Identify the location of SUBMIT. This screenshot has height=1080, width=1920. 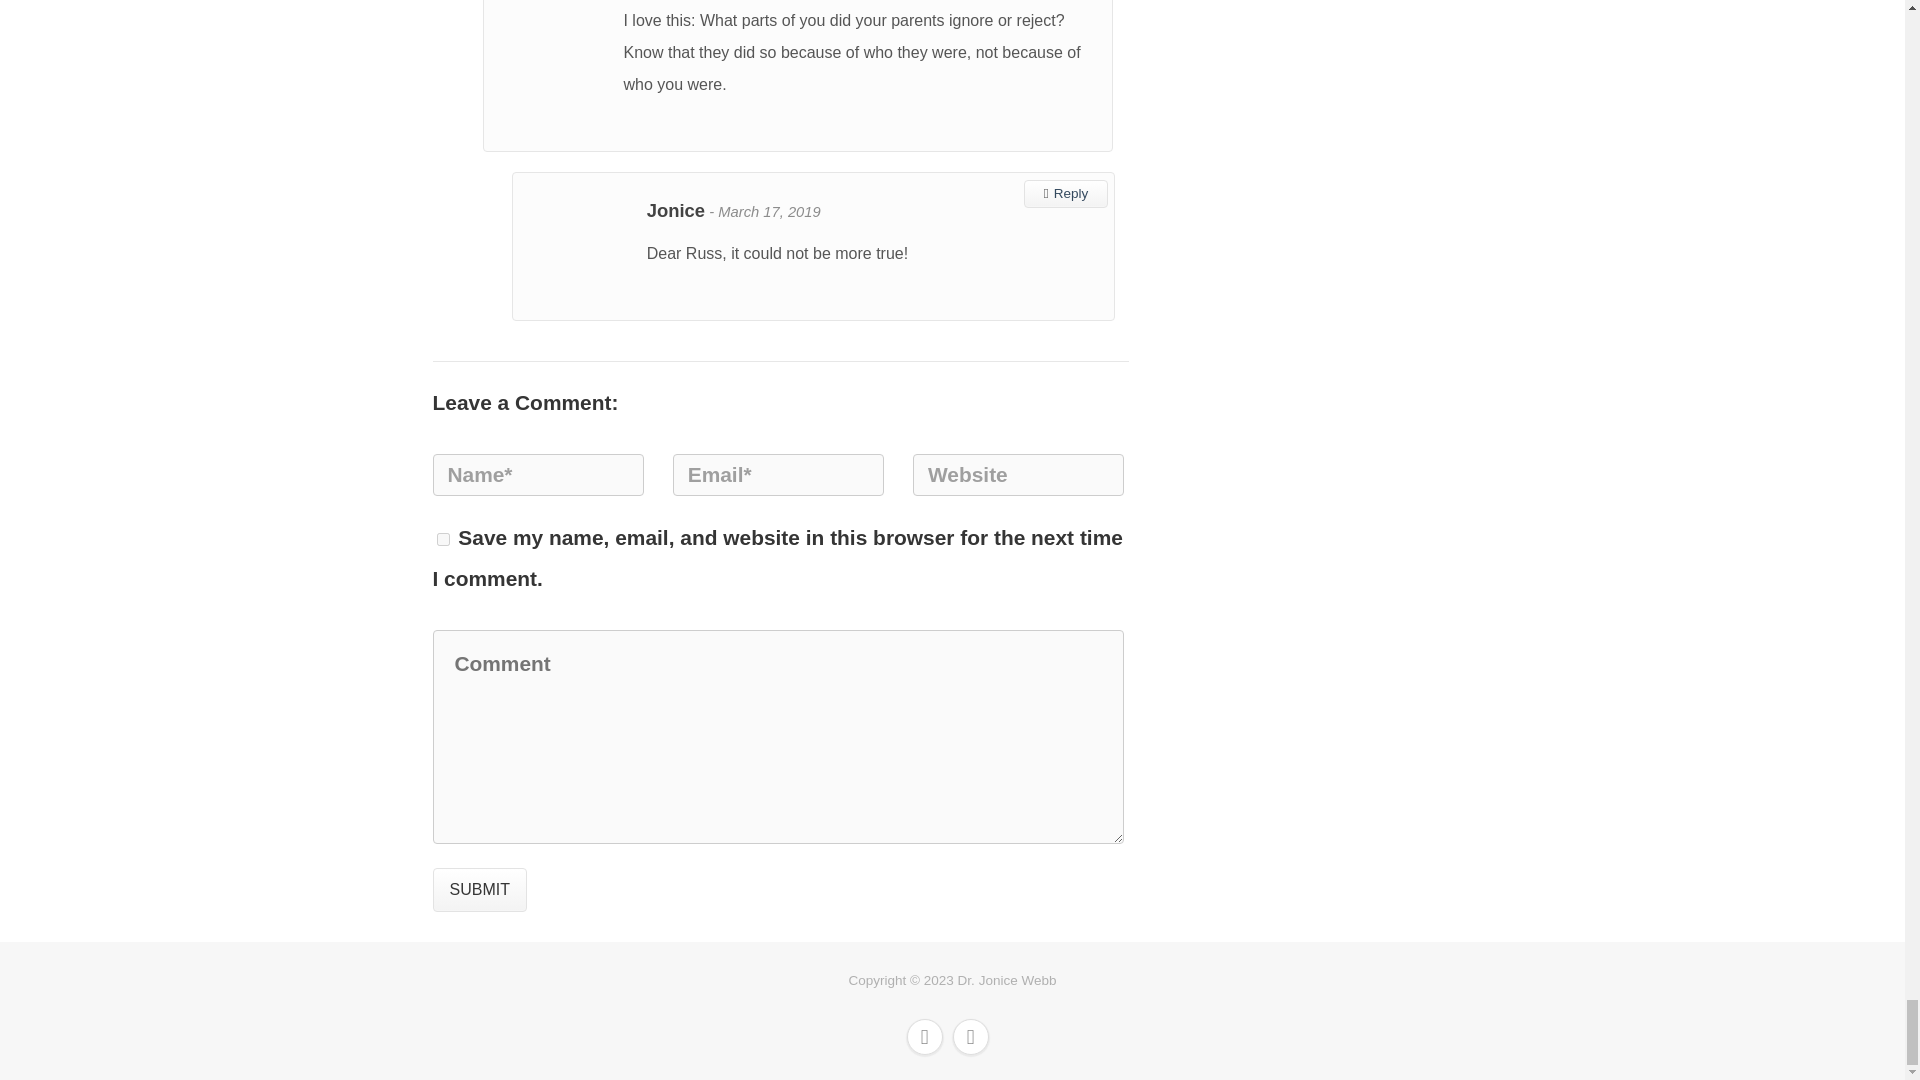
(479, 890).